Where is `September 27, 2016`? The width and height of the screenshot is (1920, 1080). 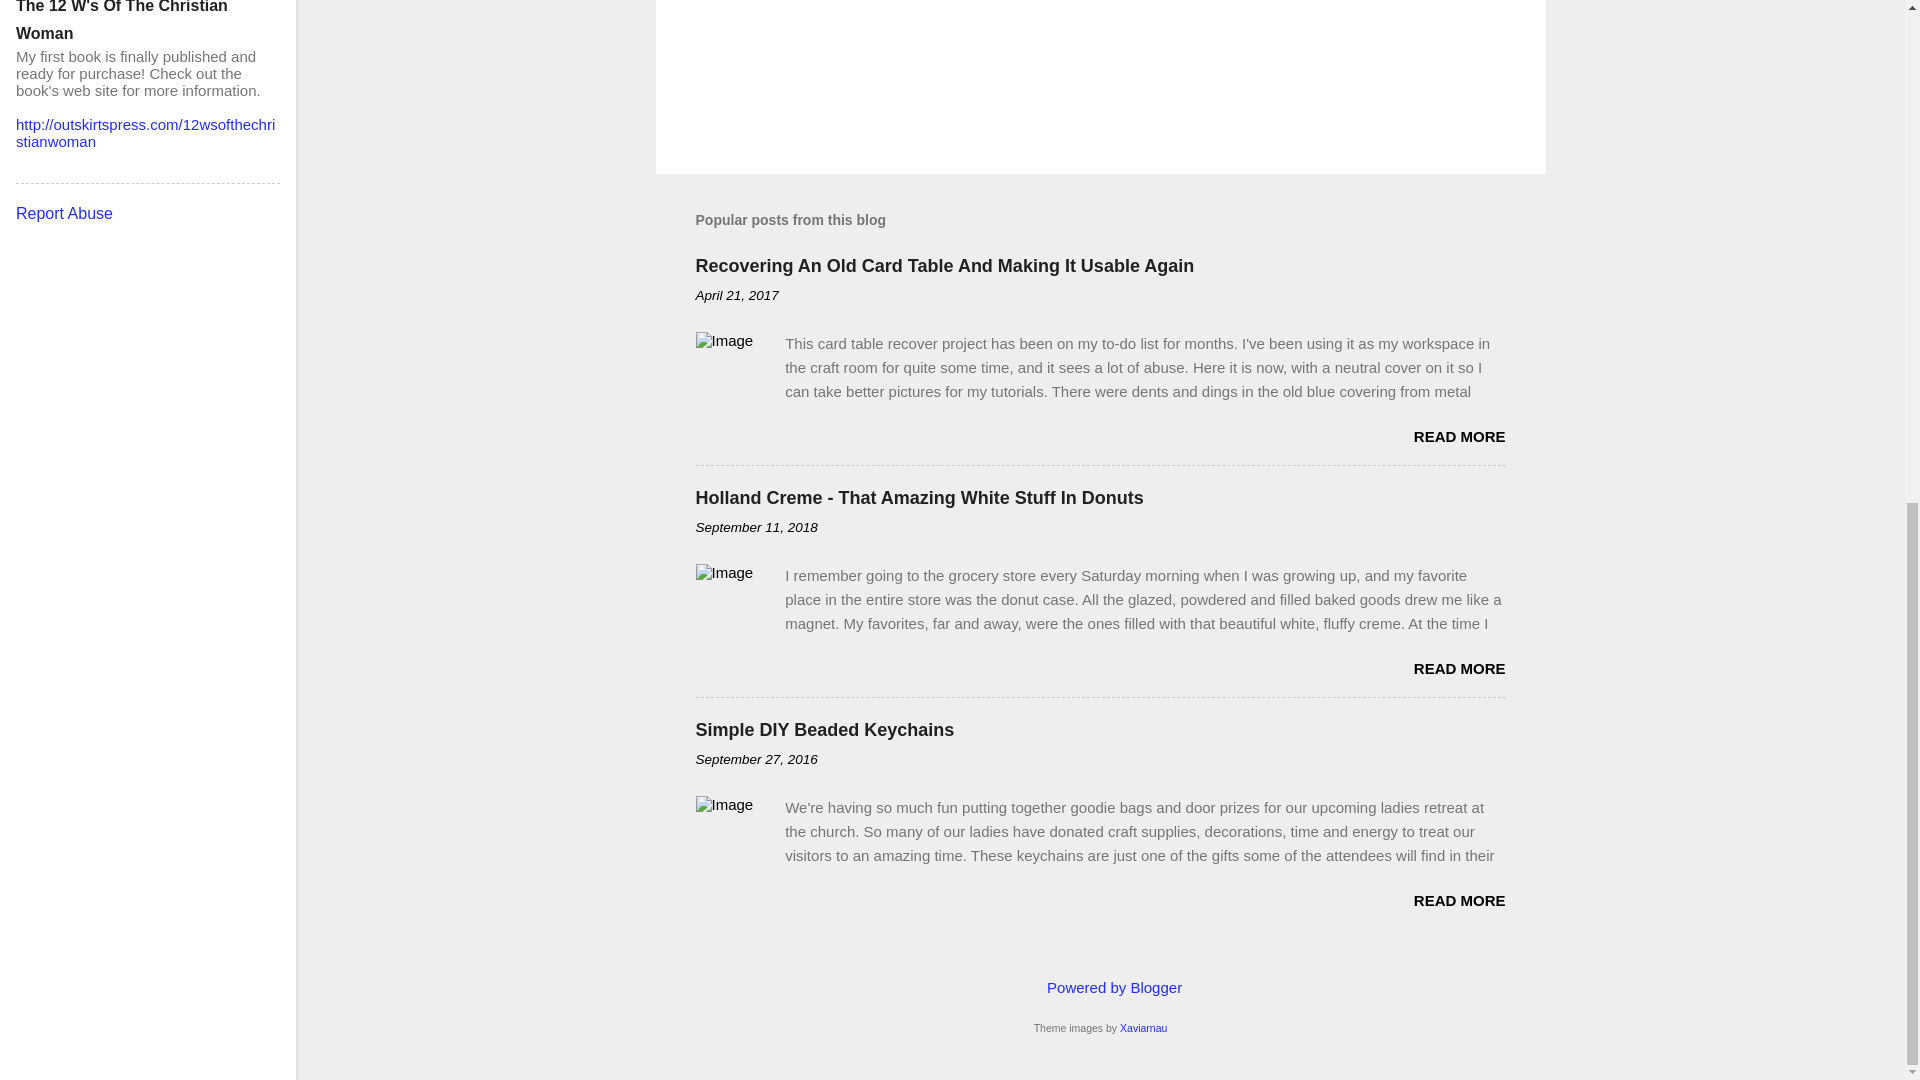 September 27, 2016 is located at coordinates (756, 758).